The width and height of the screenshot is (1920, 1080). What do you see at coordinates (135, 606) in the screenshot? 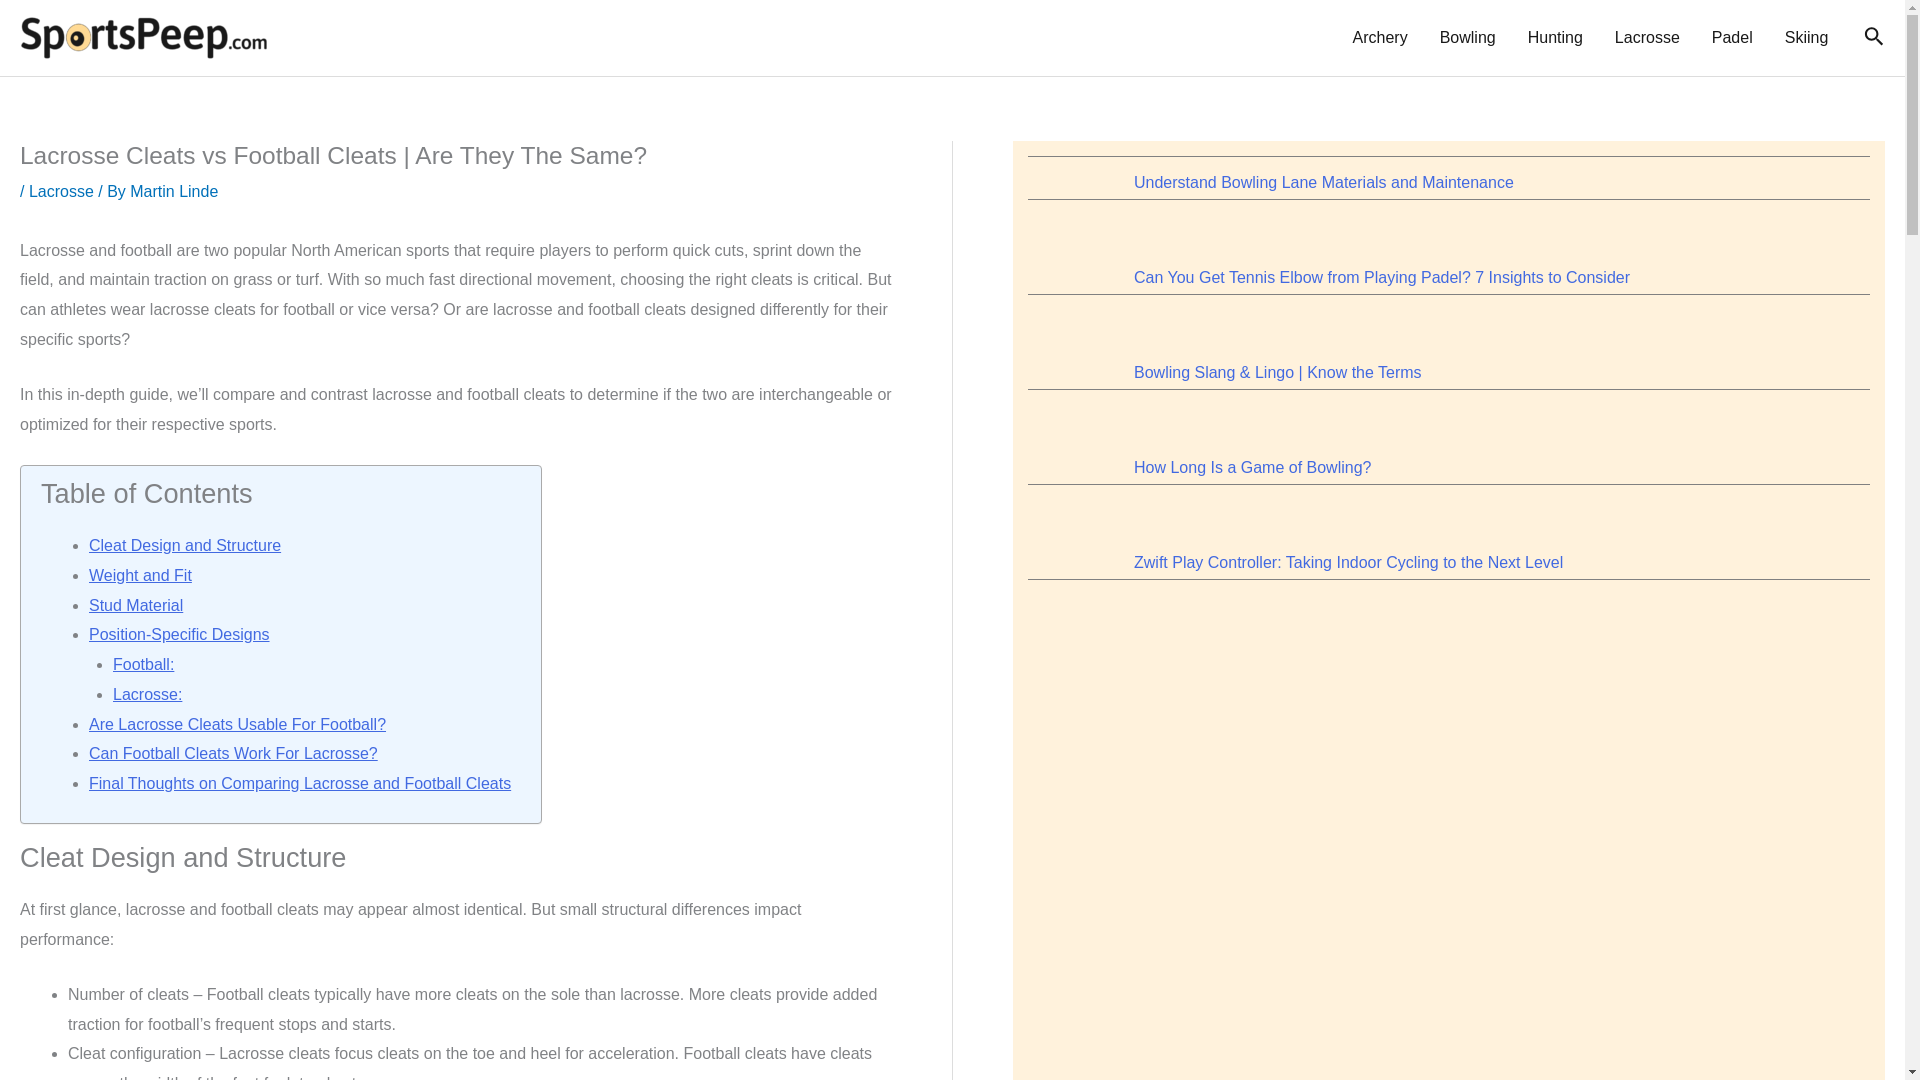
I see `Stud Material` at bounding box center [135, 606].